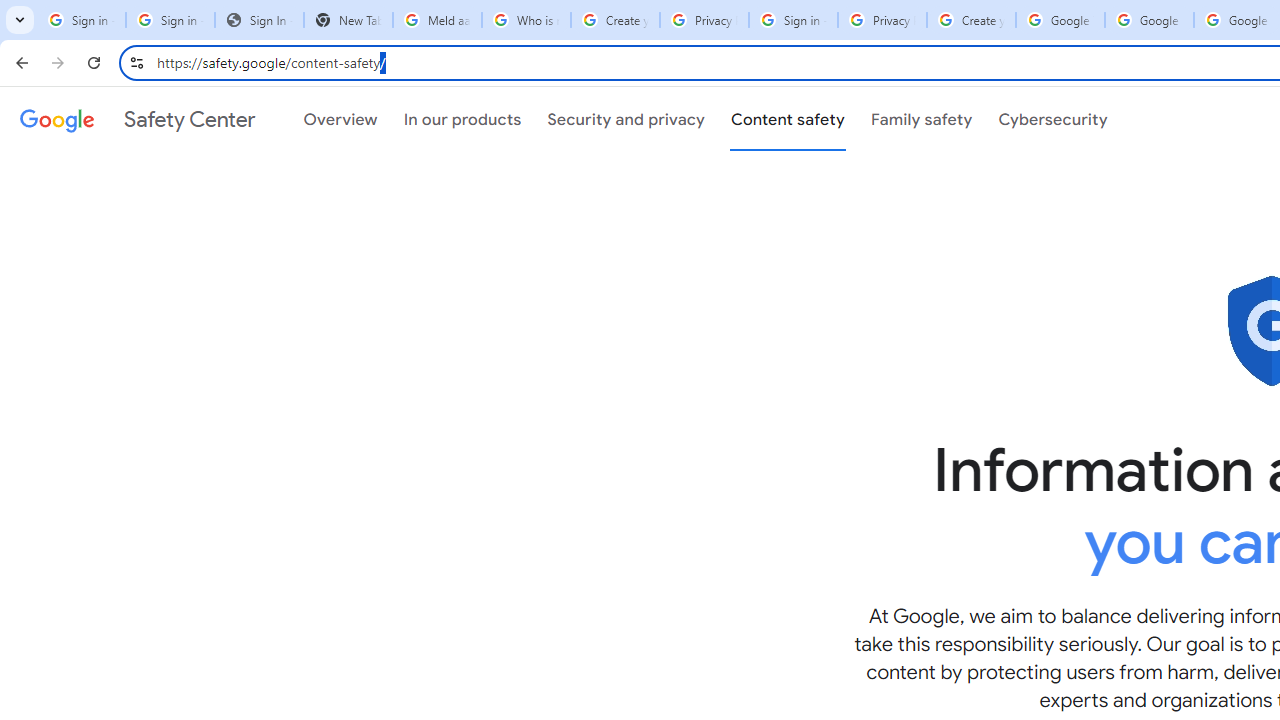 The width and height of the screenshot is (1280, 720). I want to click on Create your Google Account, so click(971, 20).